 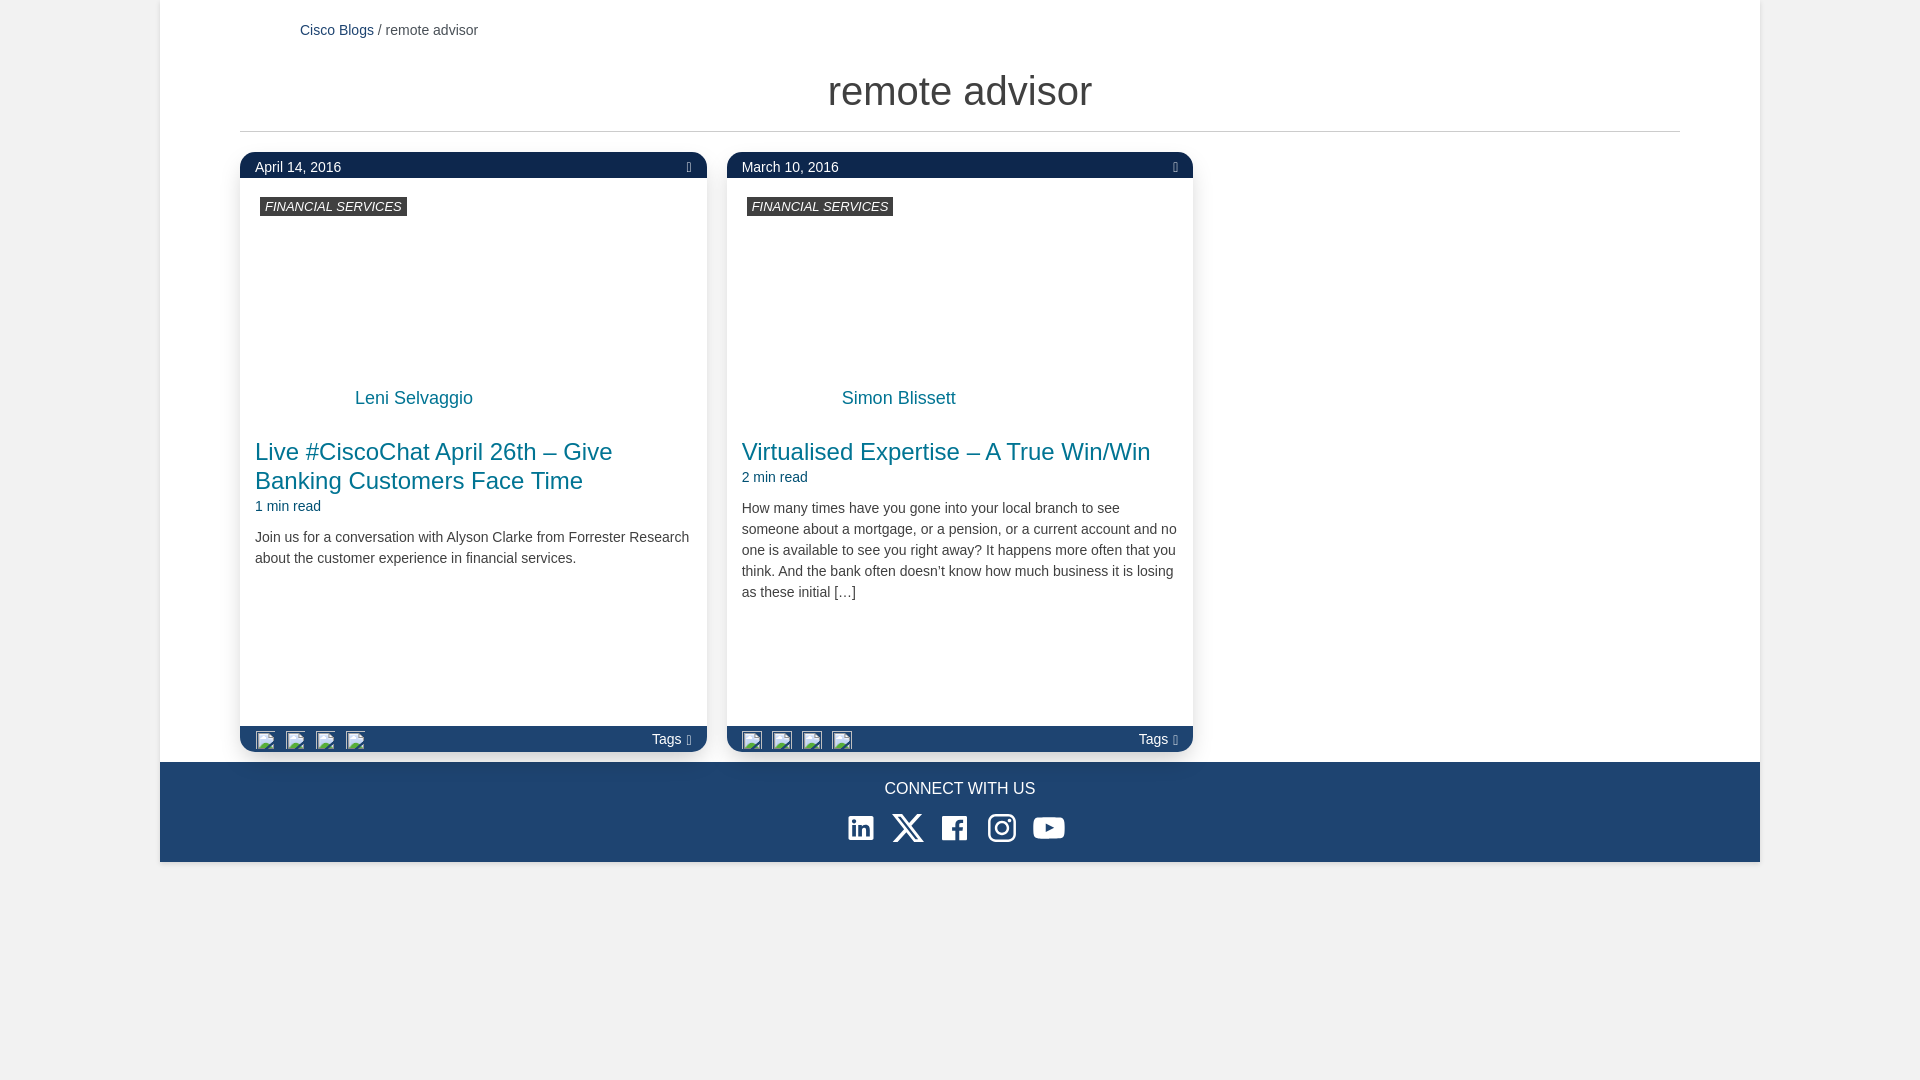 I want to click on FINANCIAL SERVICES, so click(x=332, y=206).